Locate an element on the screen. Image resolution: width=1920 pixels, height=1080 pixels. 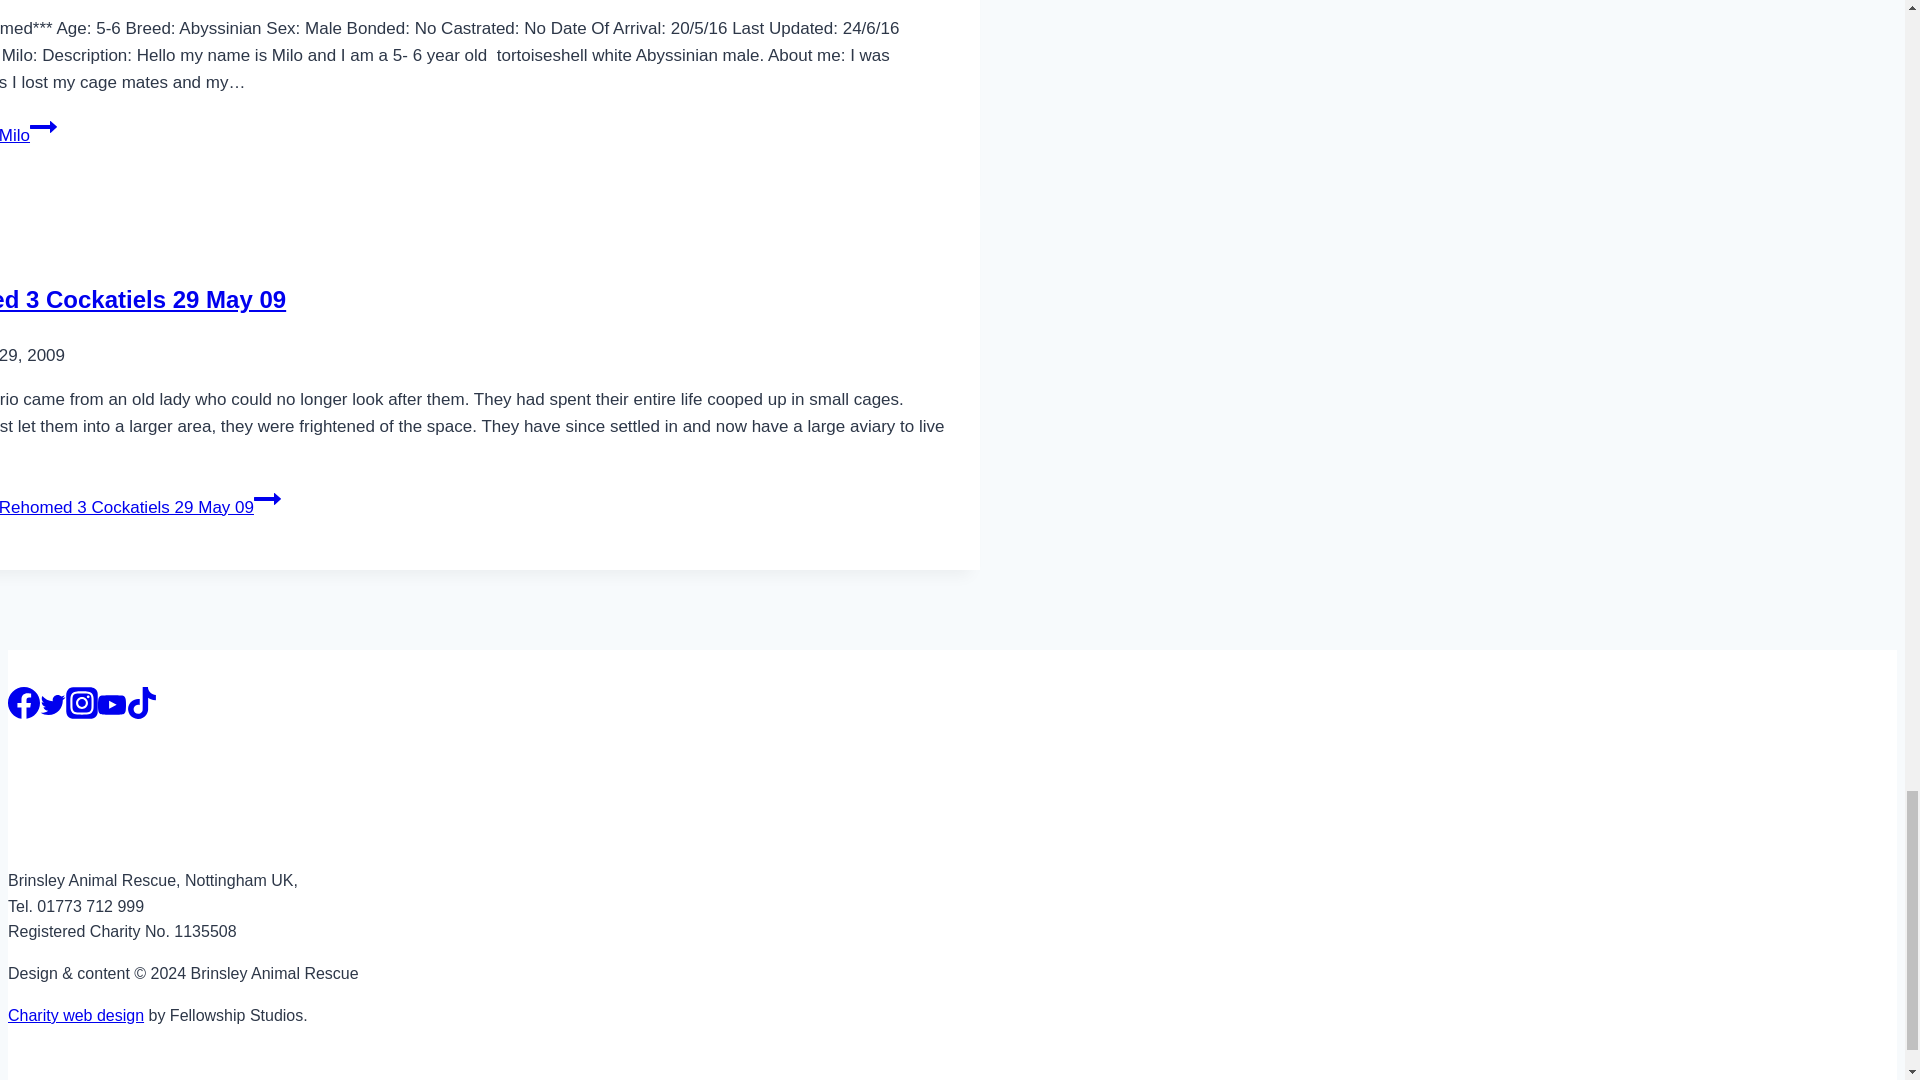
Twitter is located at coordinates (52, 705).